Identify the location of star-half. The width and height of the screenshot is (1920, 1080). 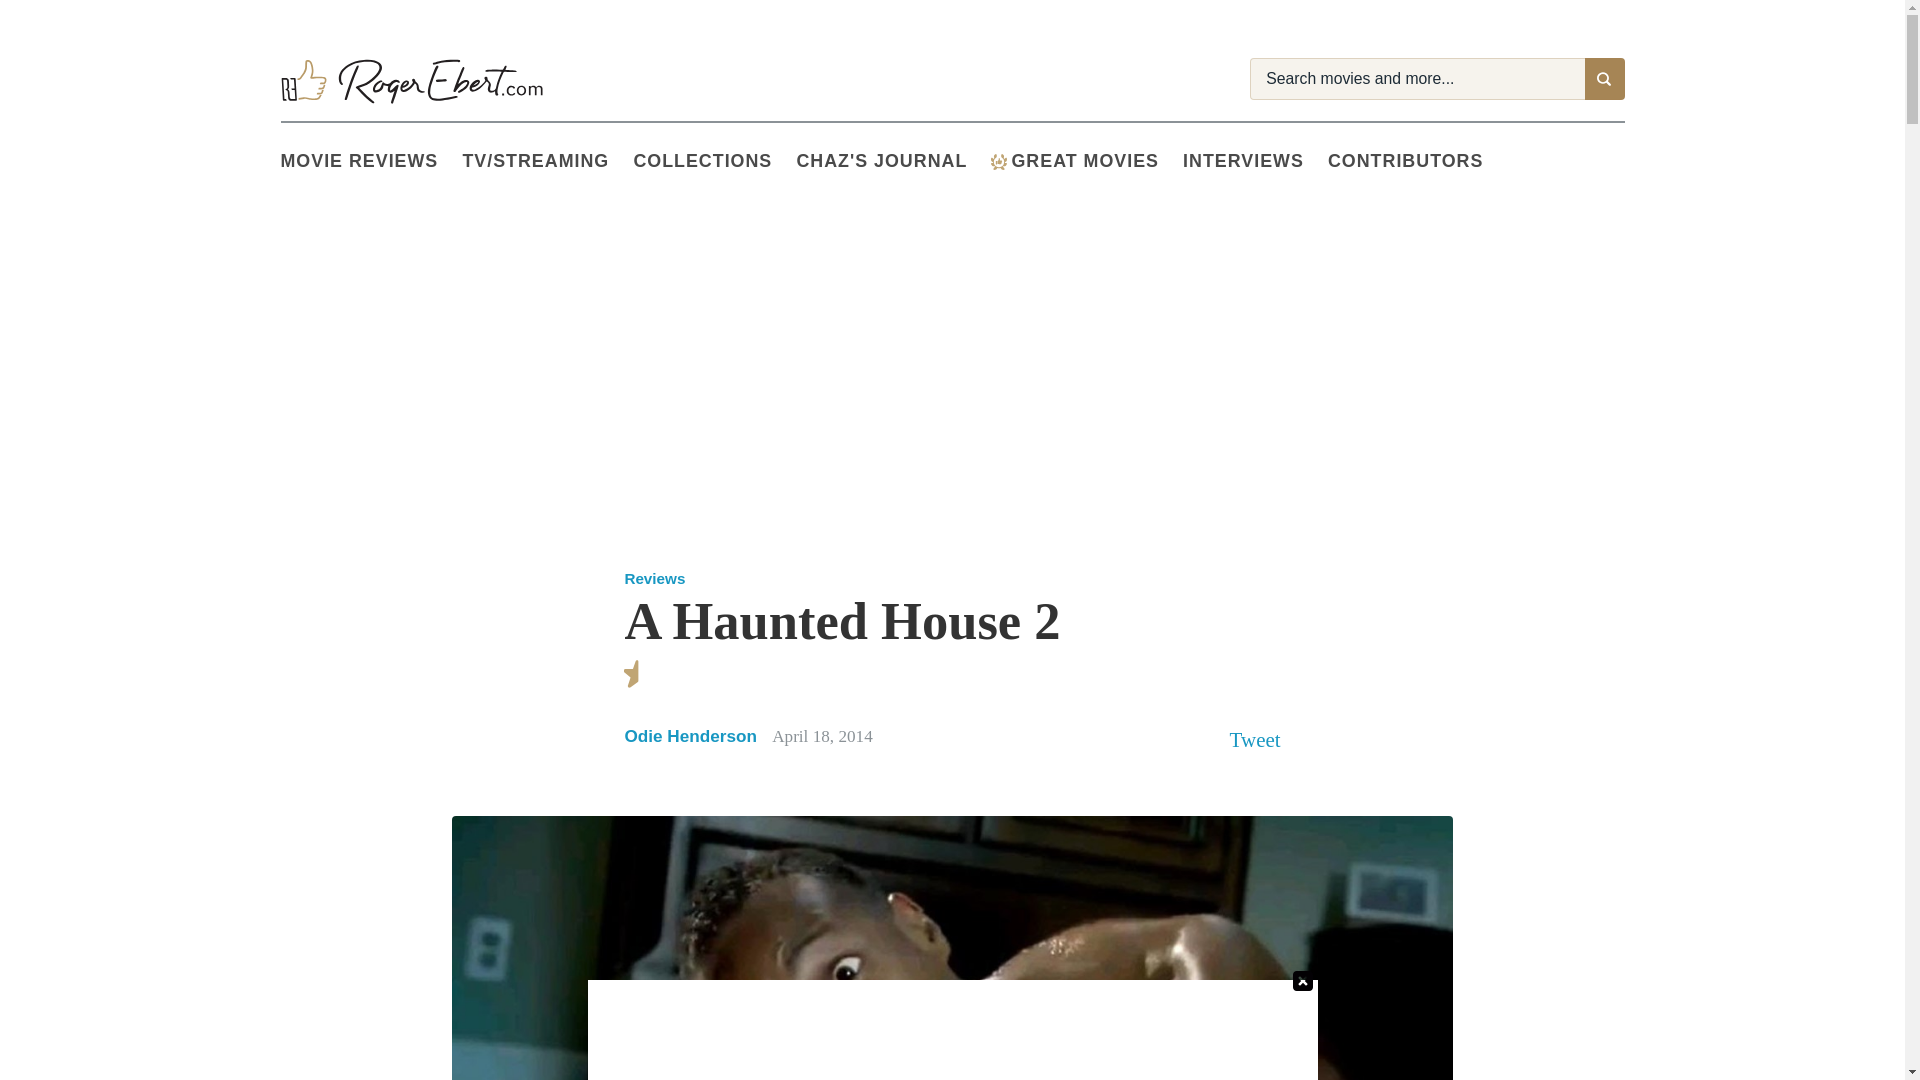
(638, 674).